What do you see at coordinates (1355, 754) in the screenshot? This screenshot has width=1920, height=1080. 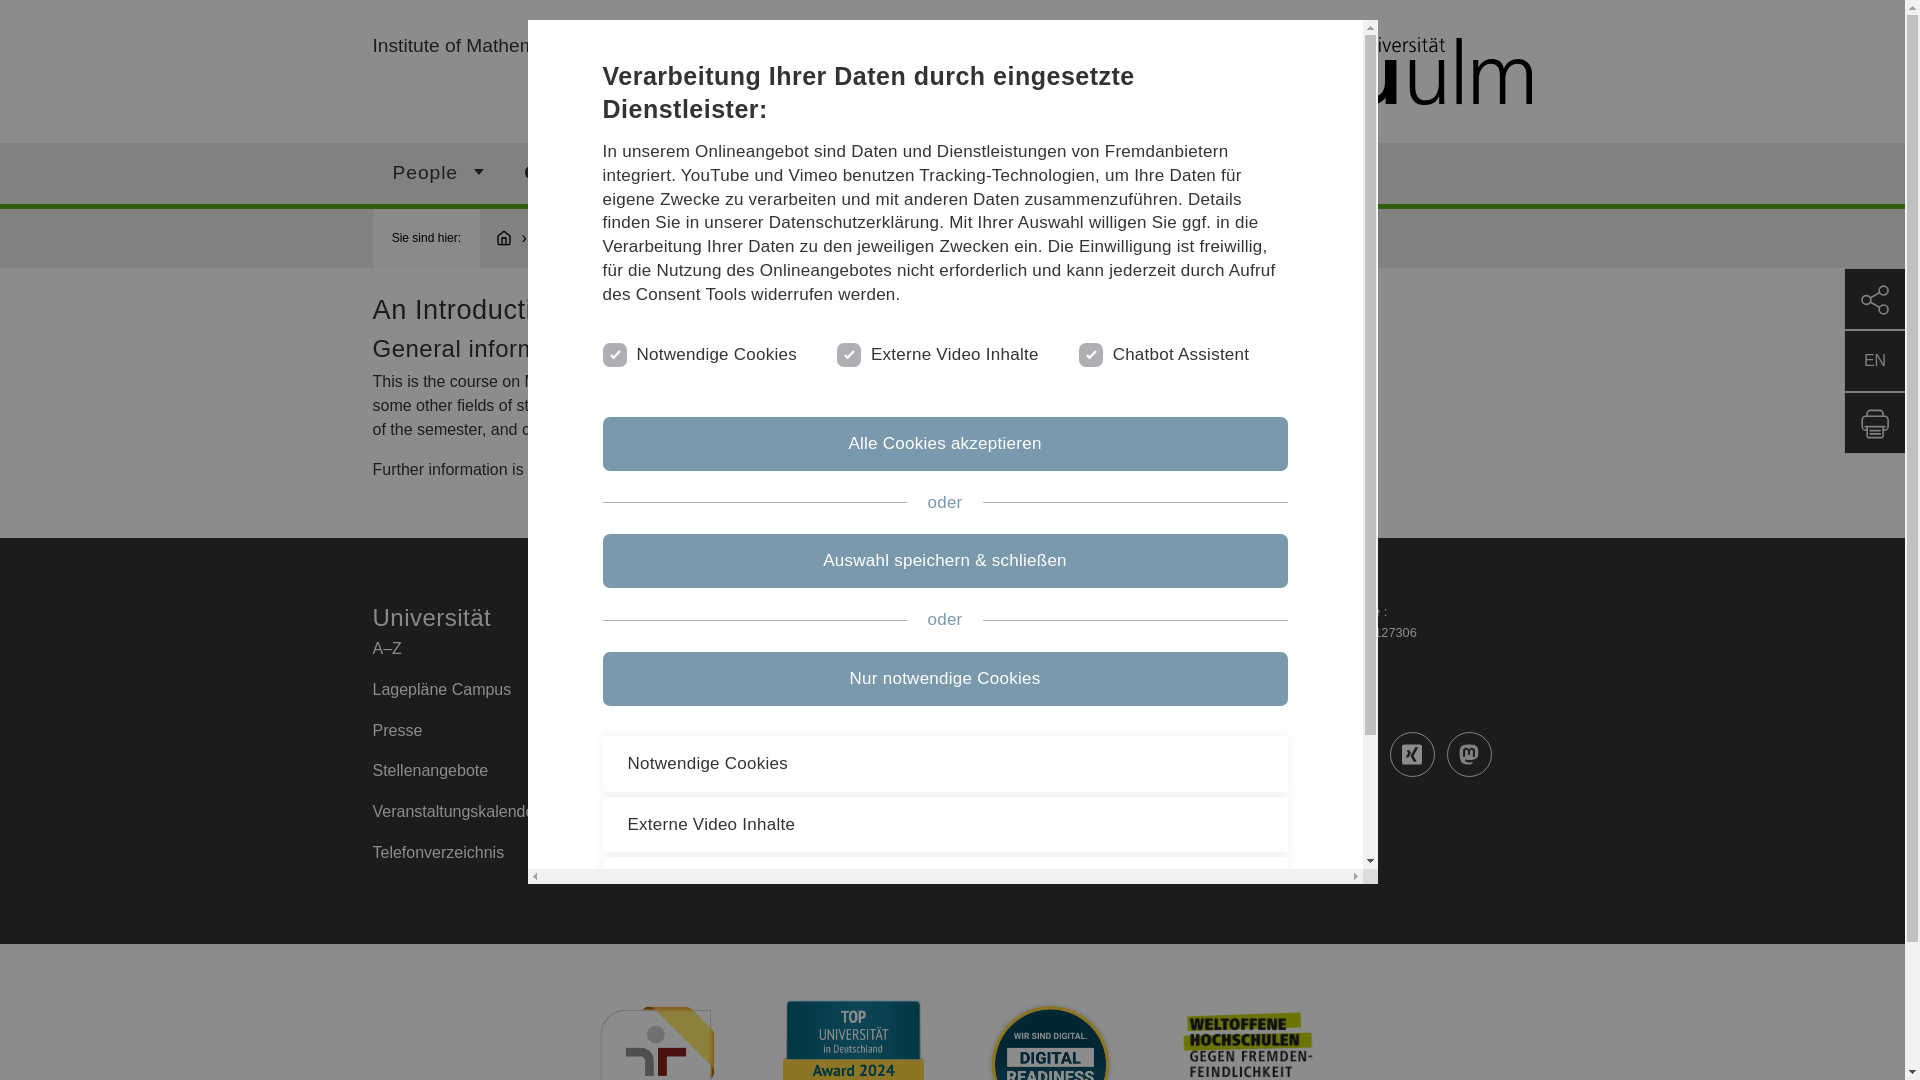 I see `linkedin` at bounding box center [1355, 754].